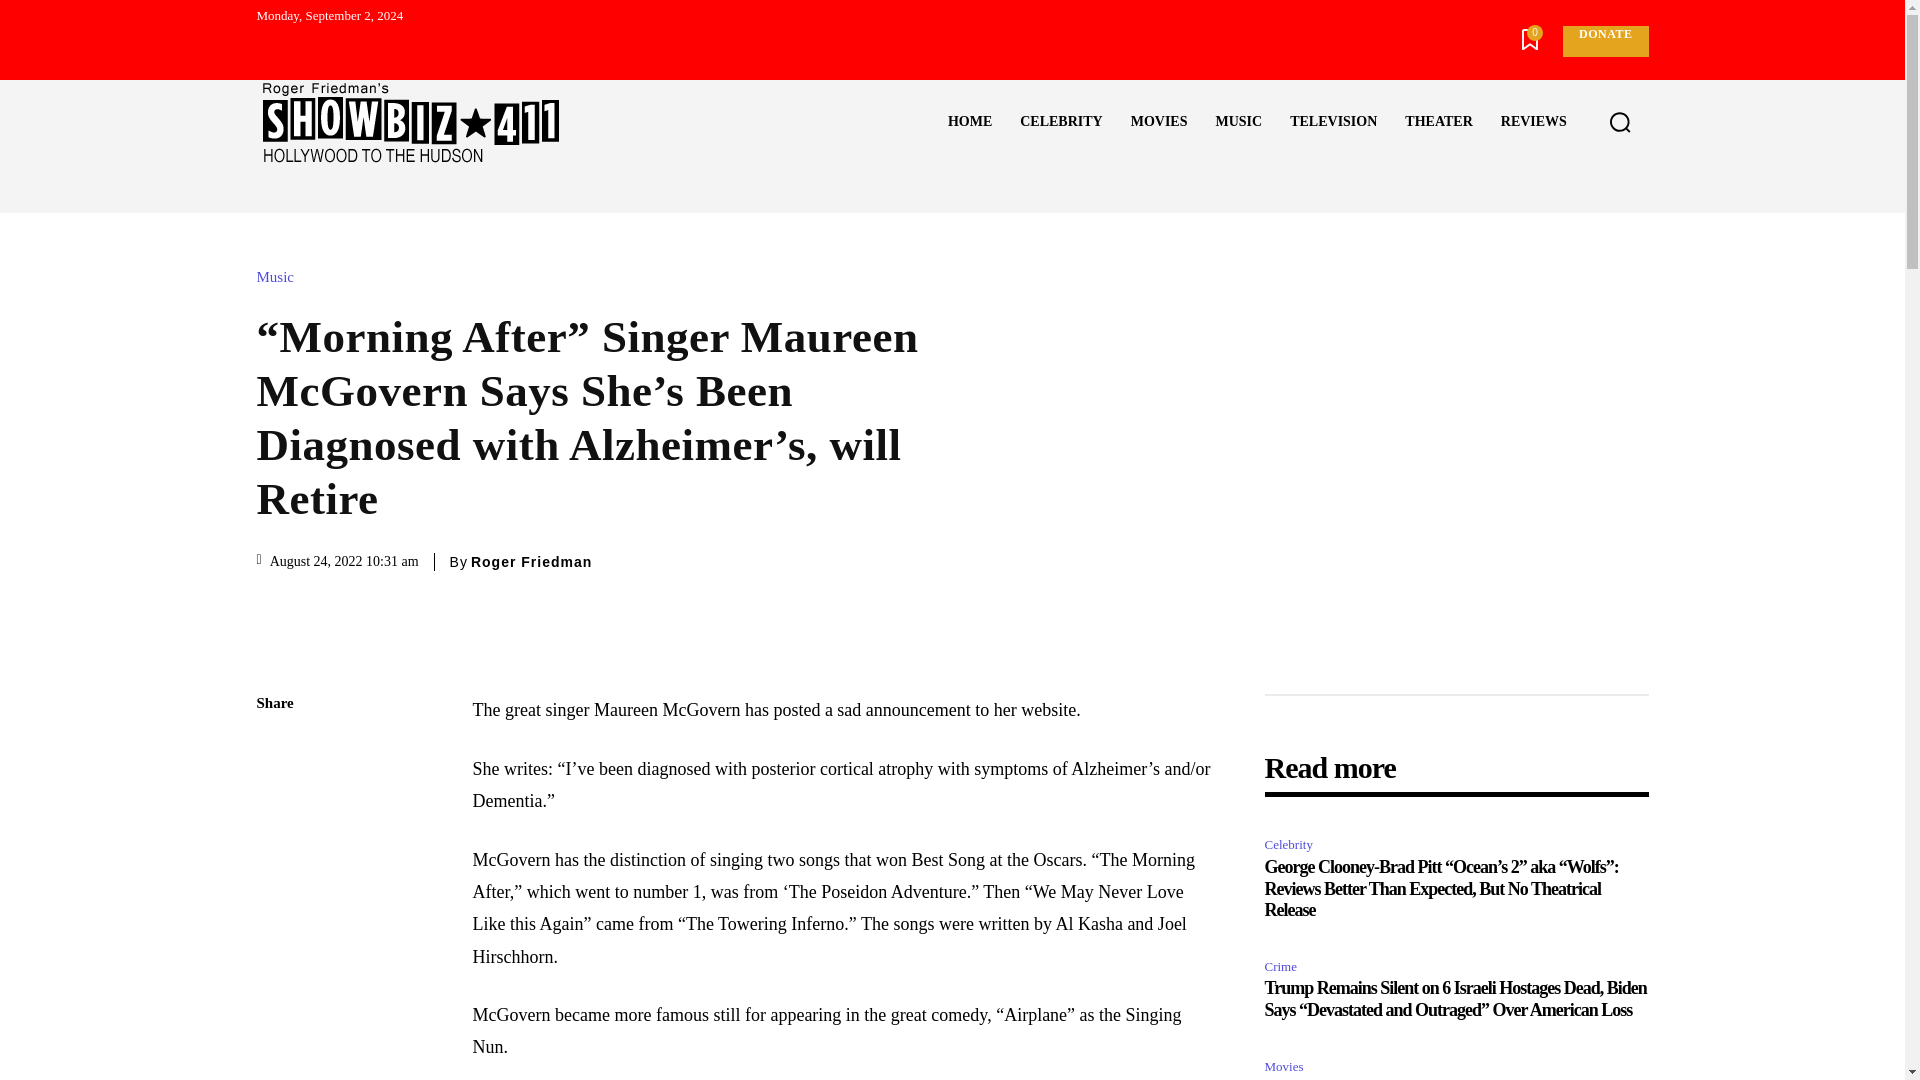 The width and height of the screenshot is (1920, 1080). What do you see at coordinates (1604, 41) in the screenshot?
I see `DONATE` at bounding box center [1604, 41].